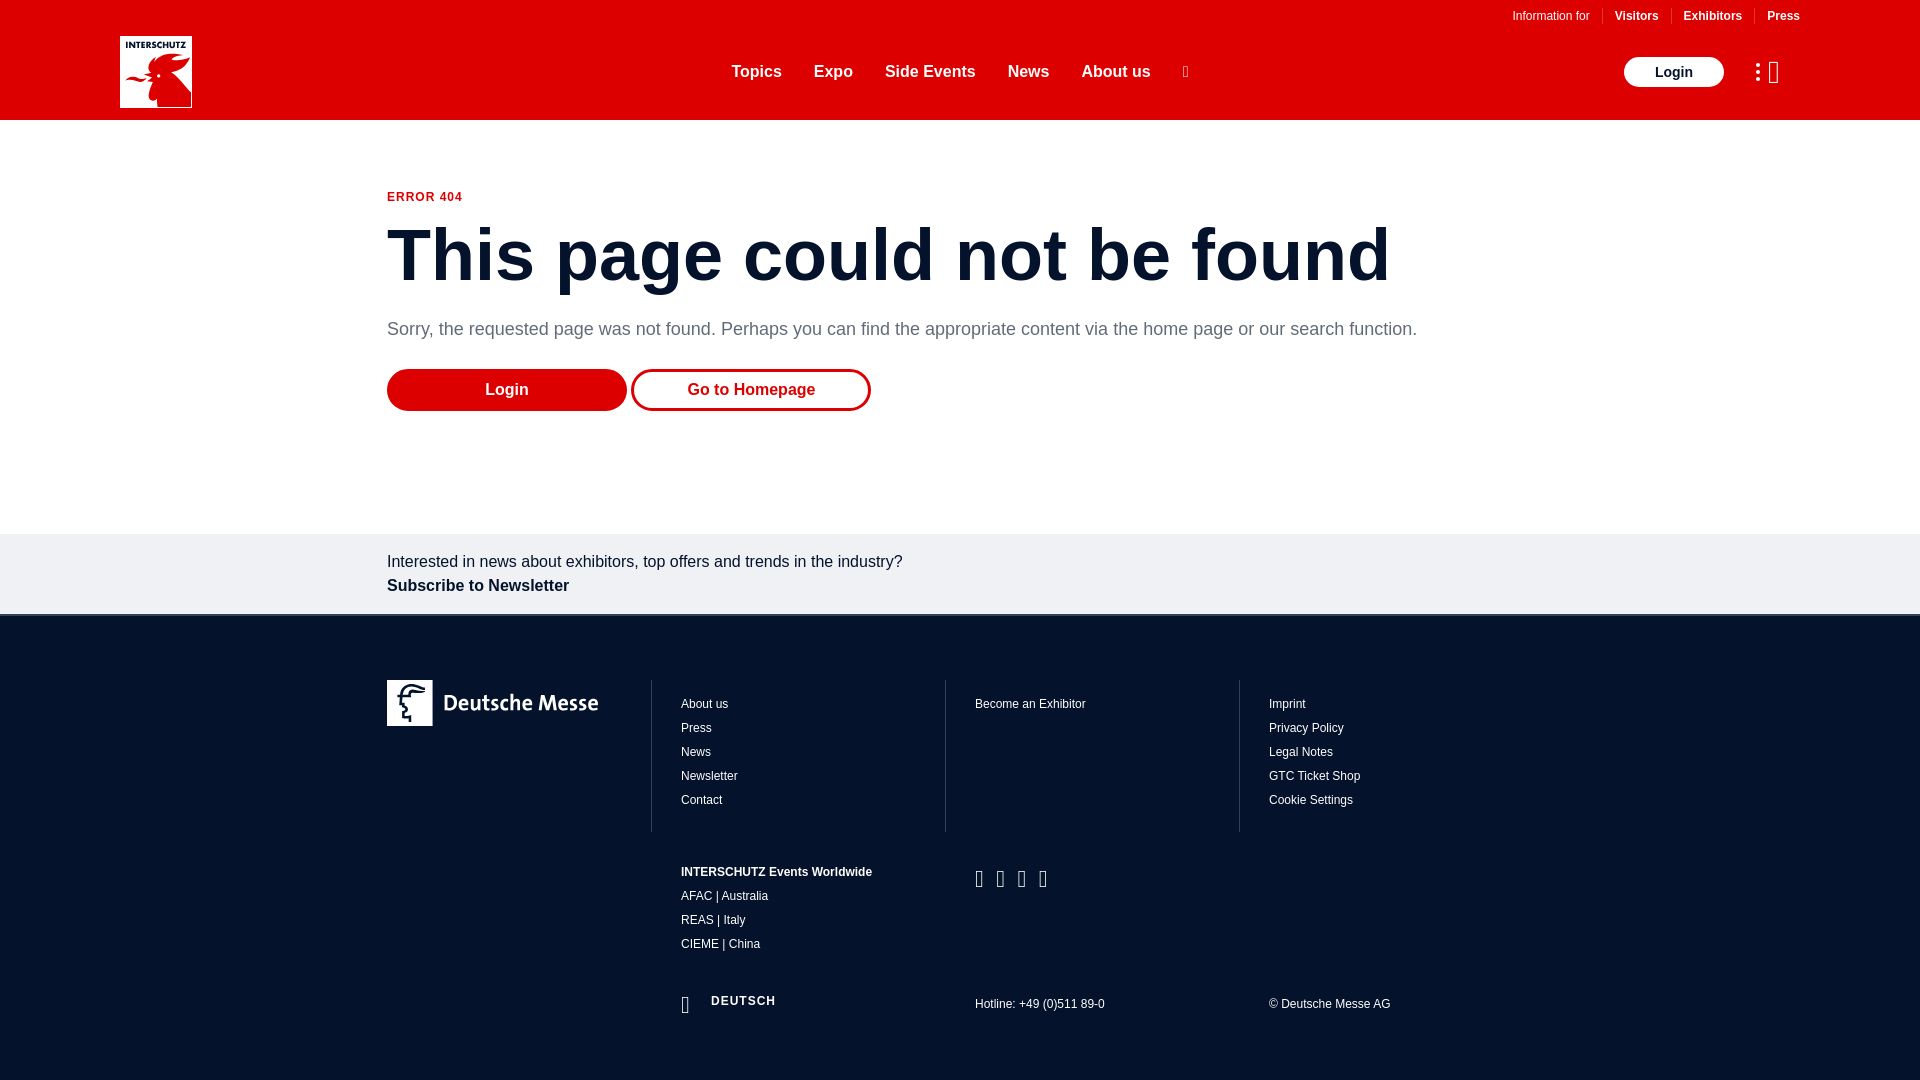 The height and width of the screenshot is (1080, 1920). I want to click on Visitors, so click(1636, 15).